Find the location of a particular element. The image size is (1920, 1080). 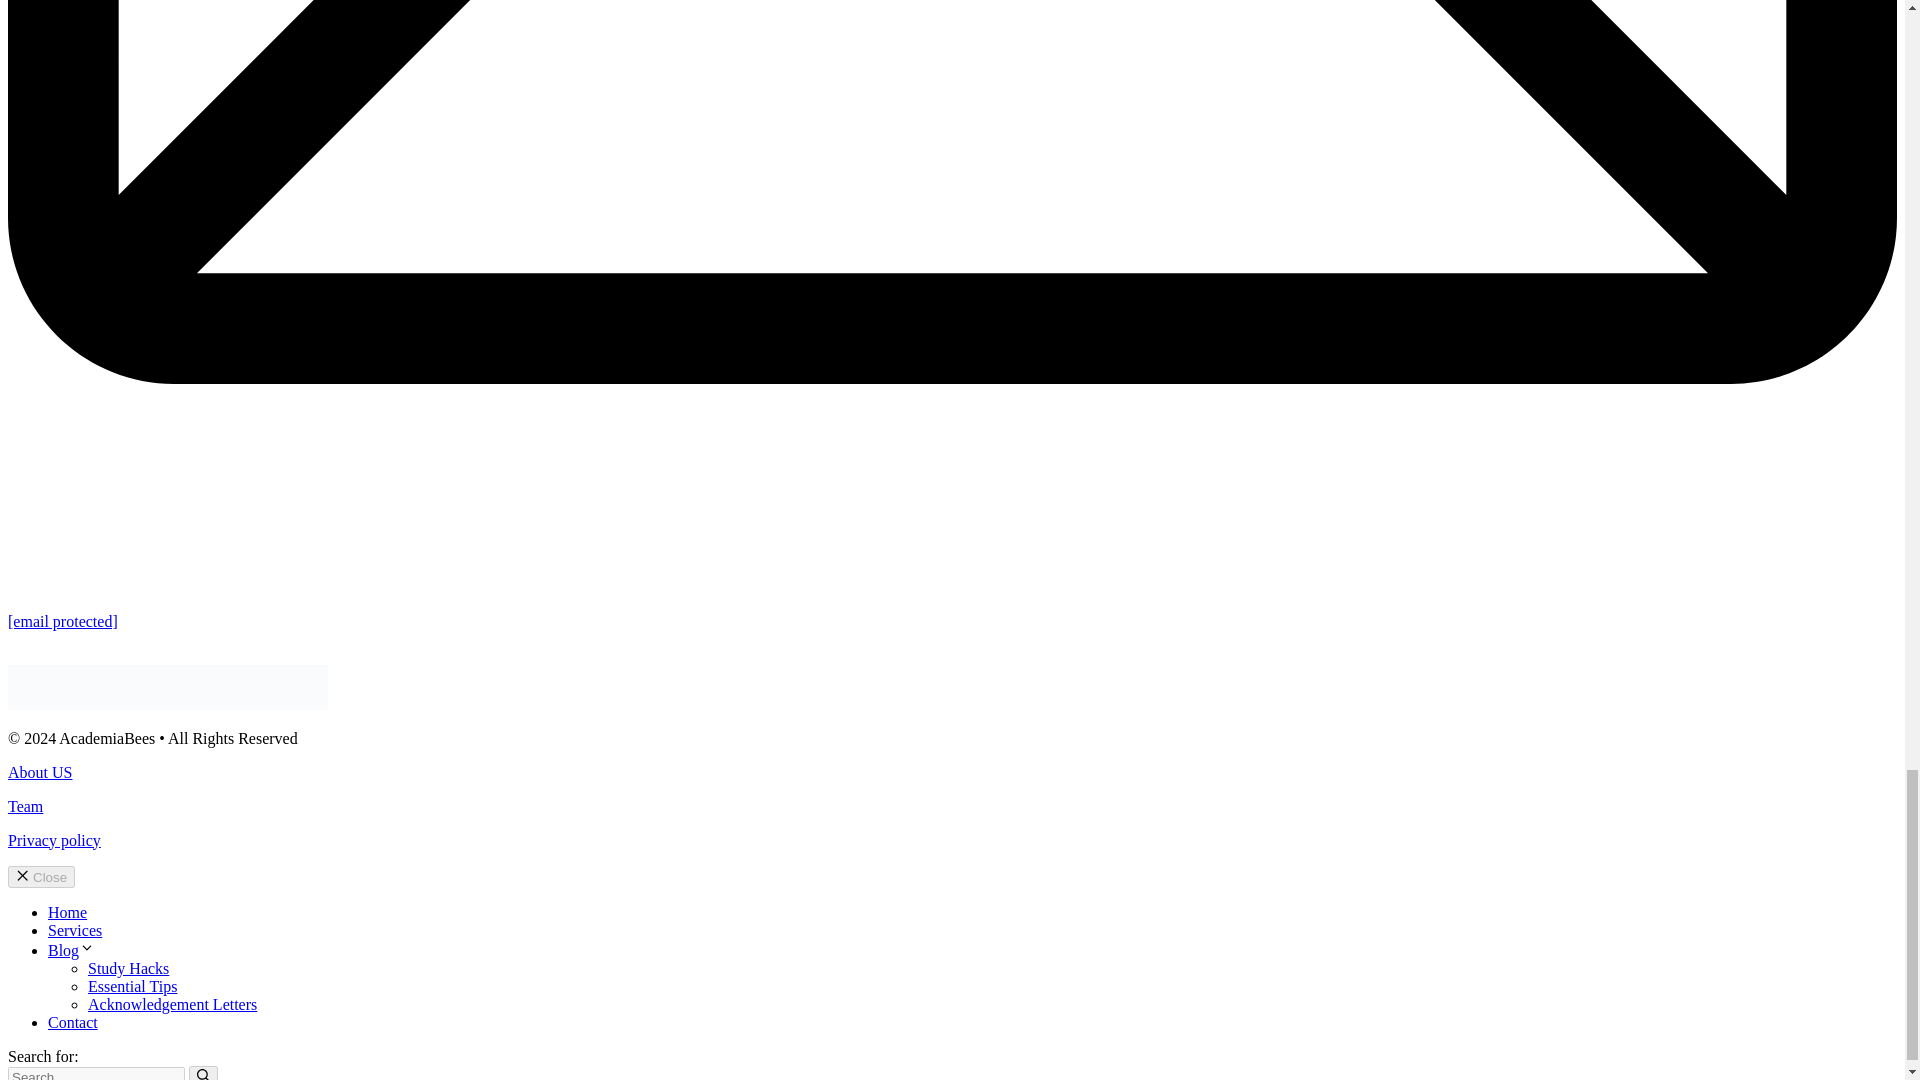

Services is located at coordinates (74, 930).